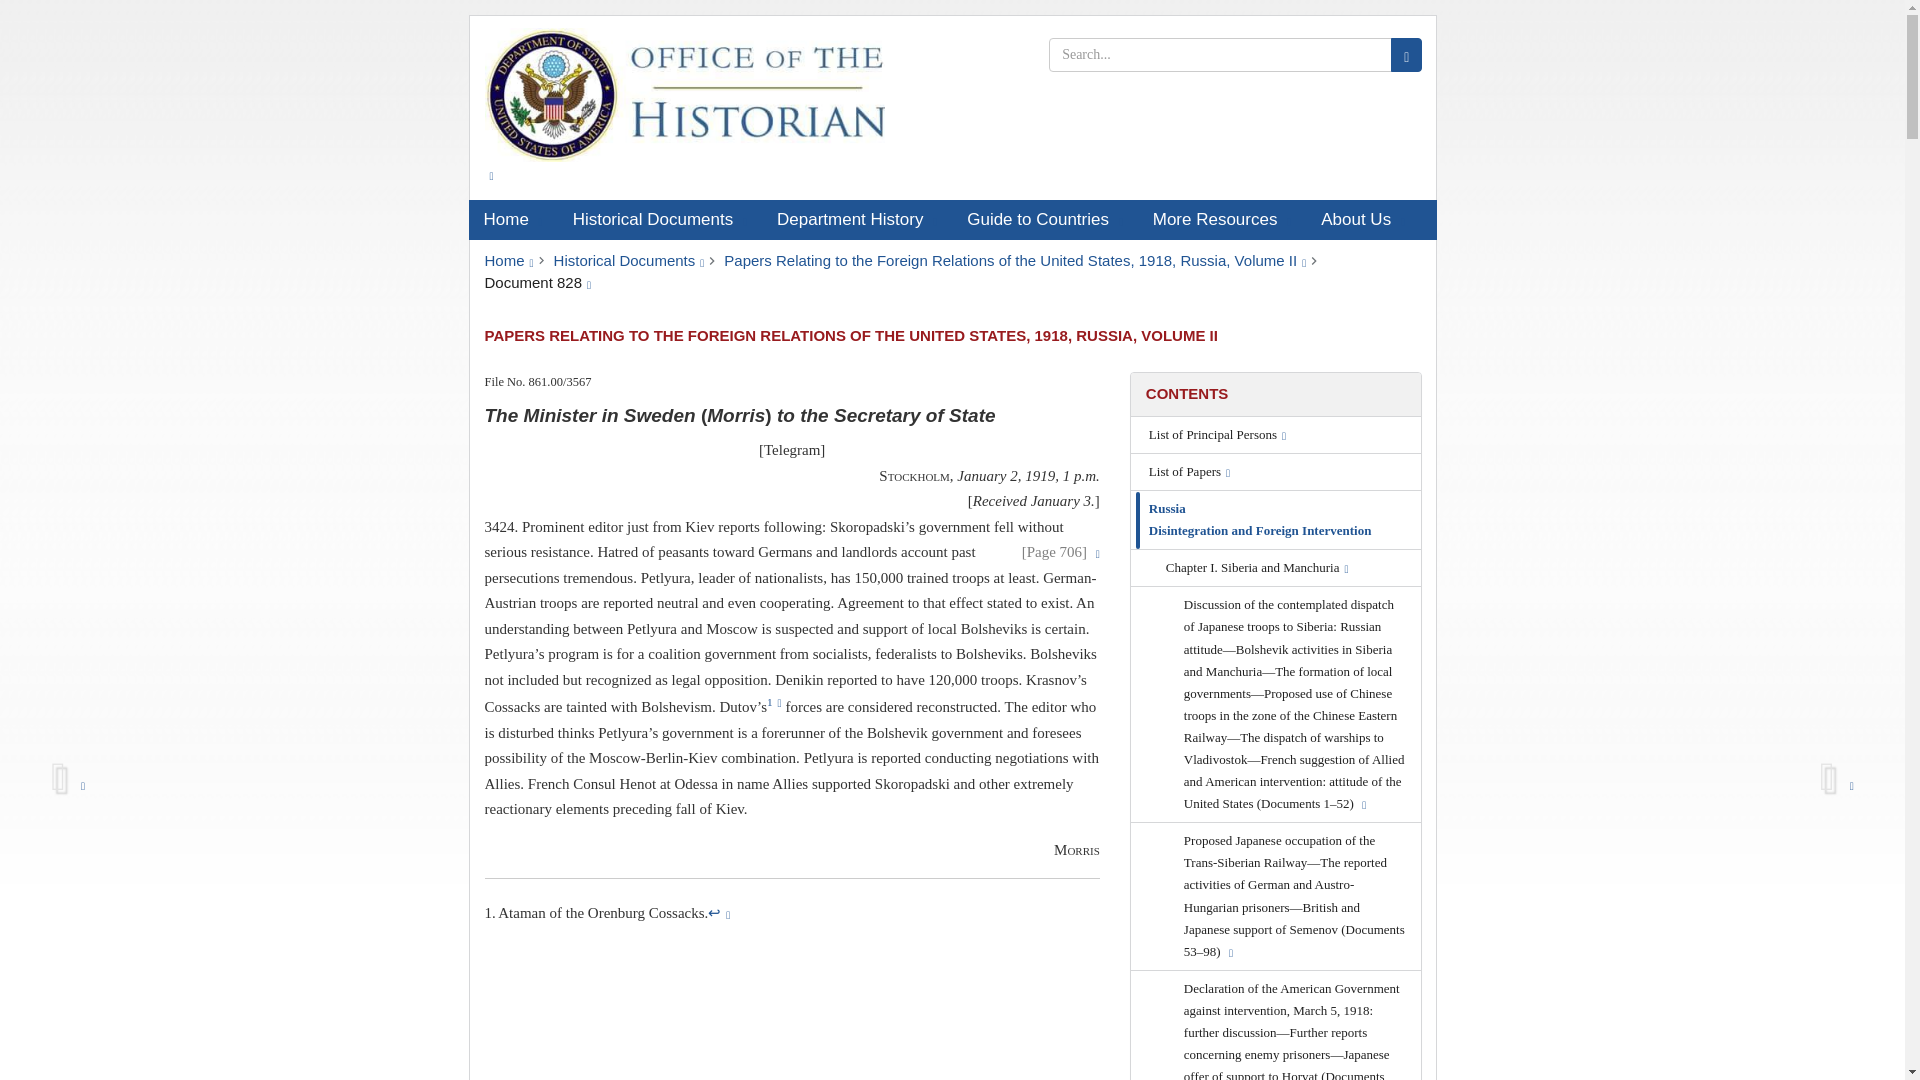  I want to click on Historical Documents, so click(660, 219).